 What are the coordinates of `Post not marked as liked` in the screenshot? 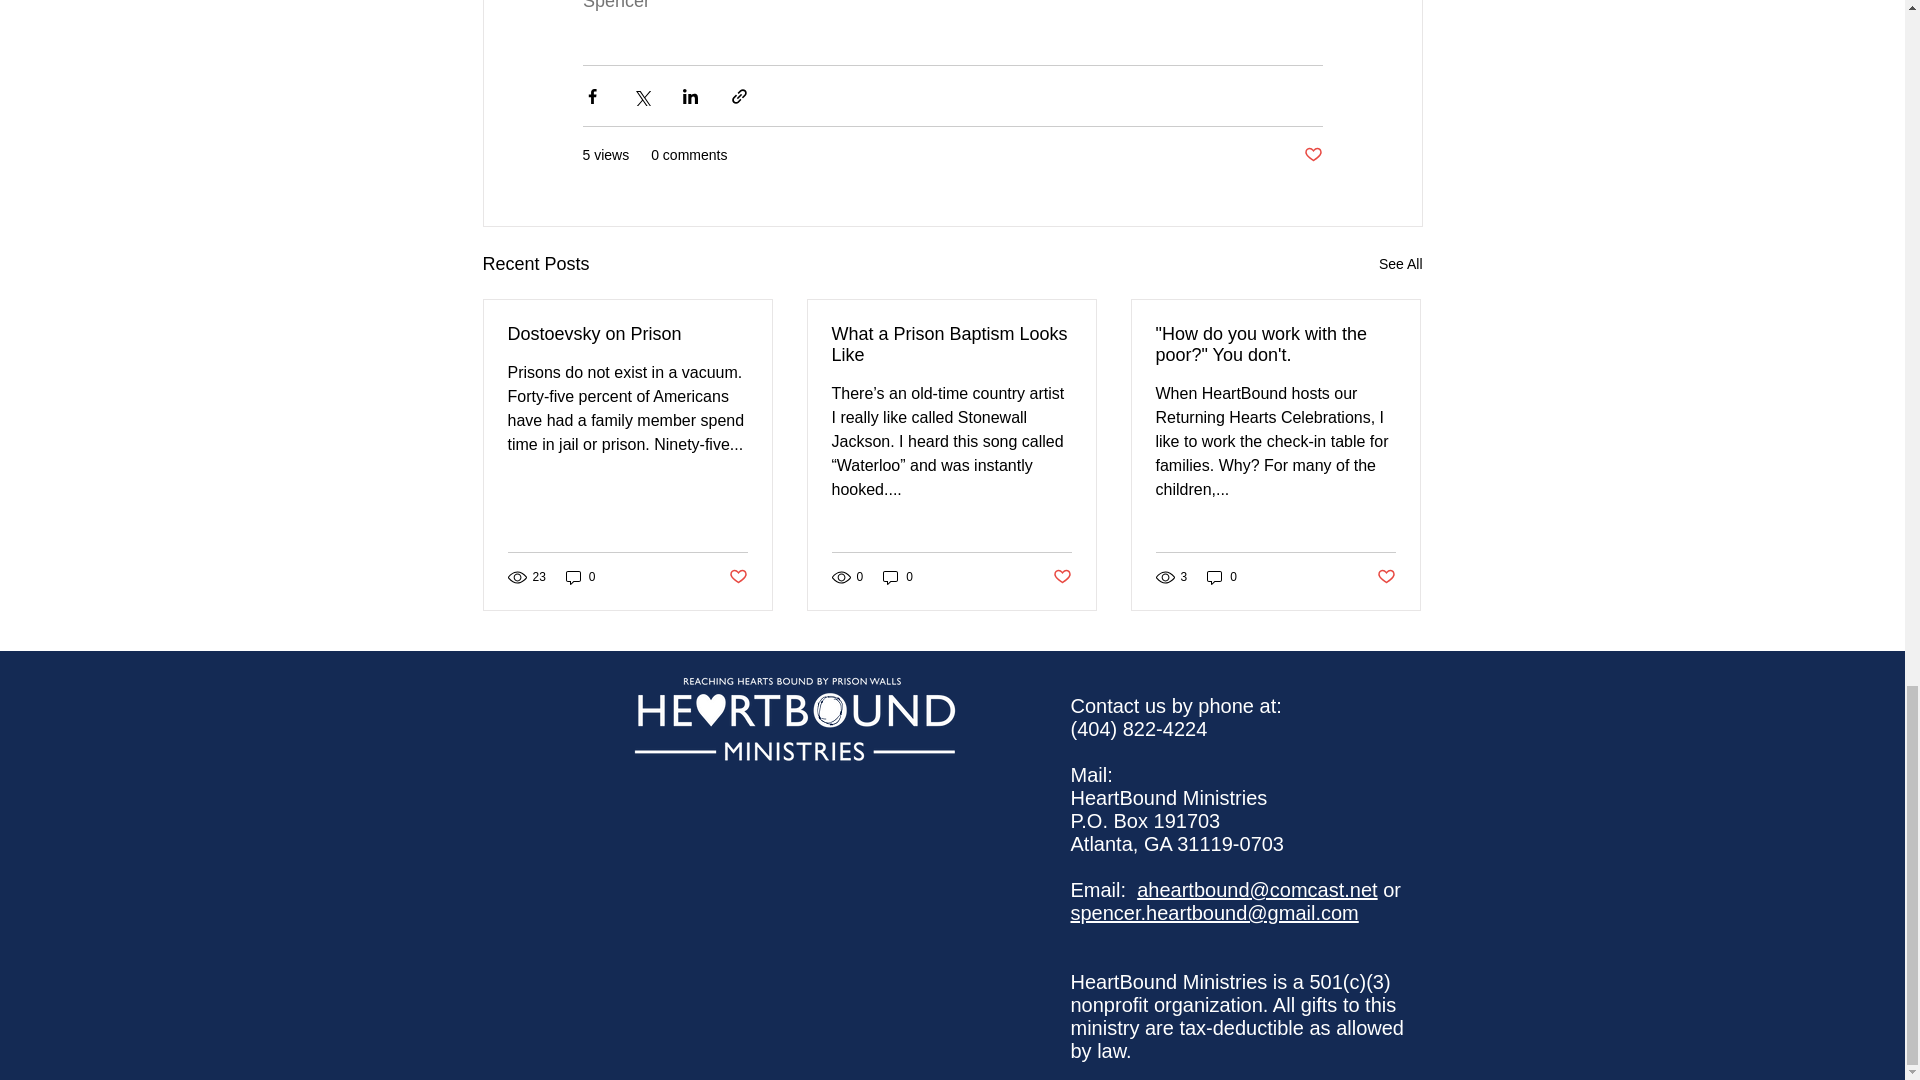 It's located at (1062, 577).